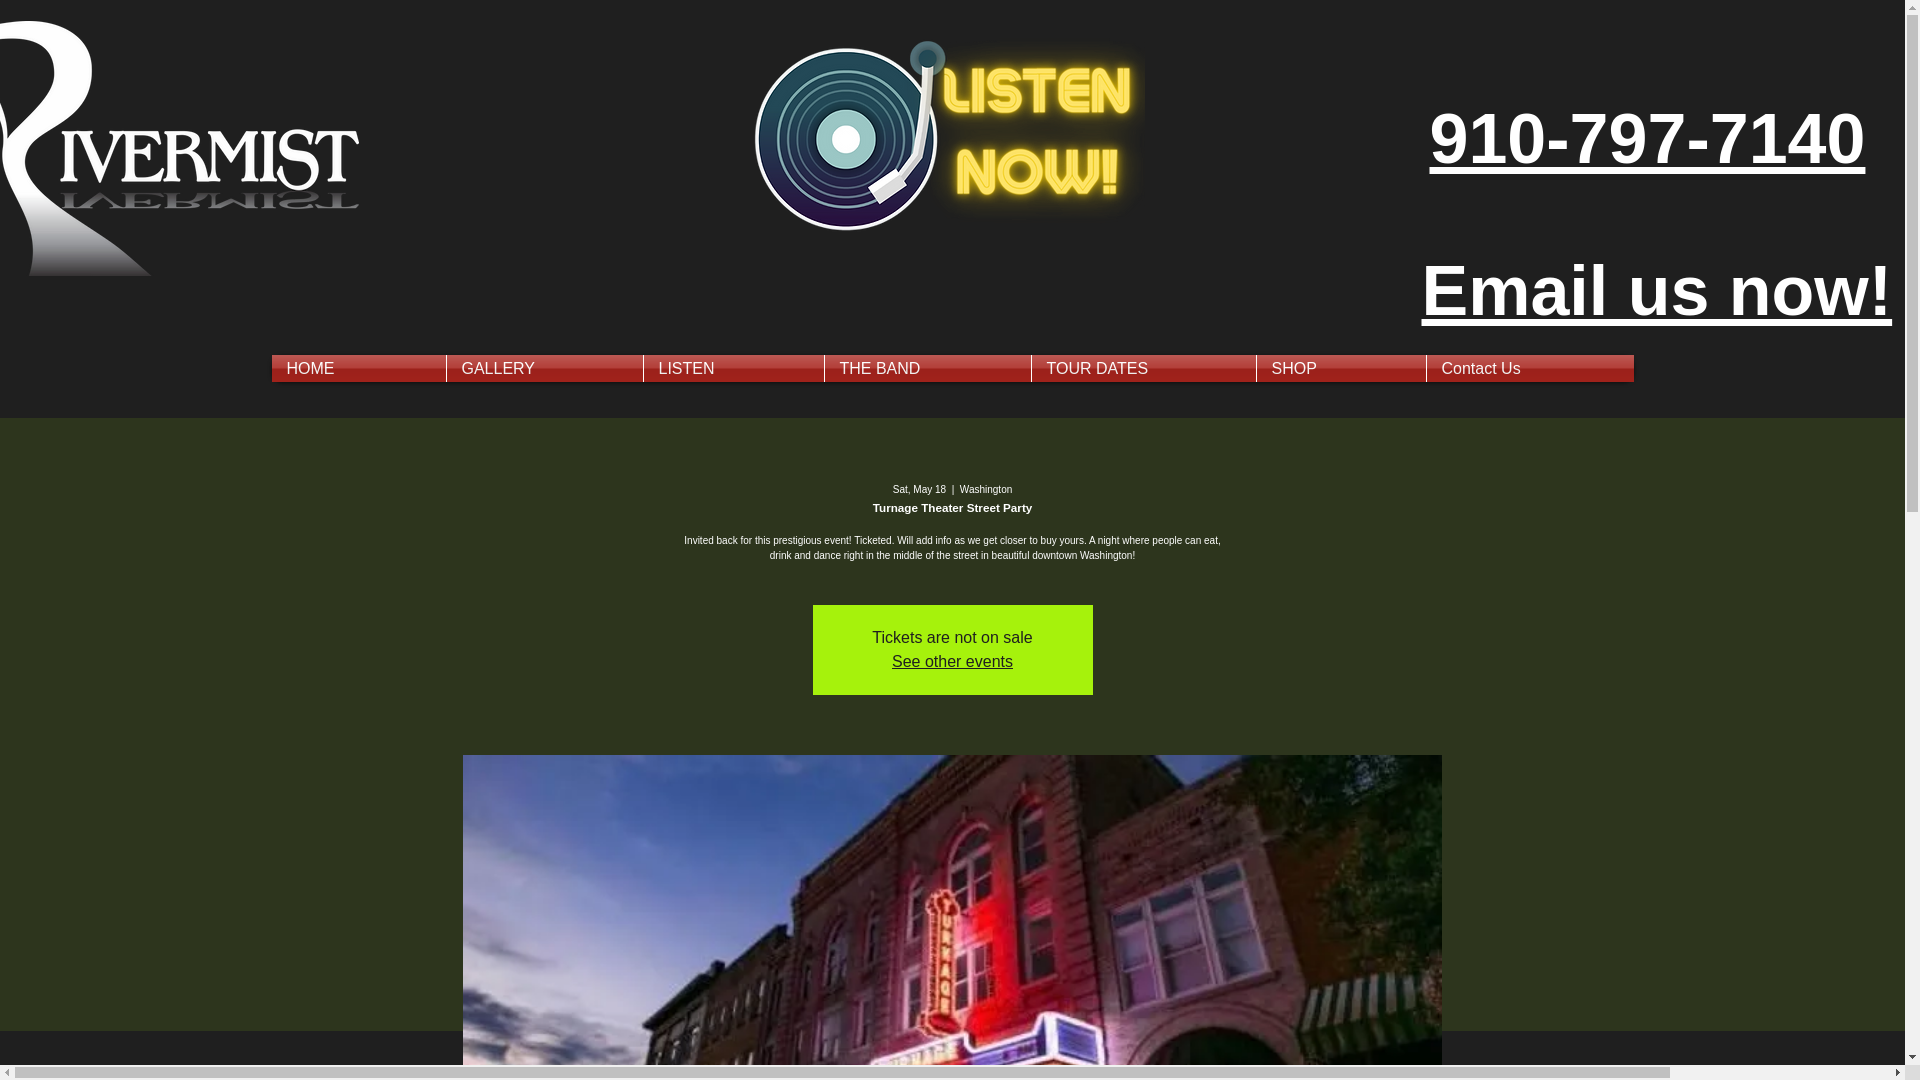  Describe the element at coordinates (543, 368) in the screenshot. I see `GALLERY` at that location.